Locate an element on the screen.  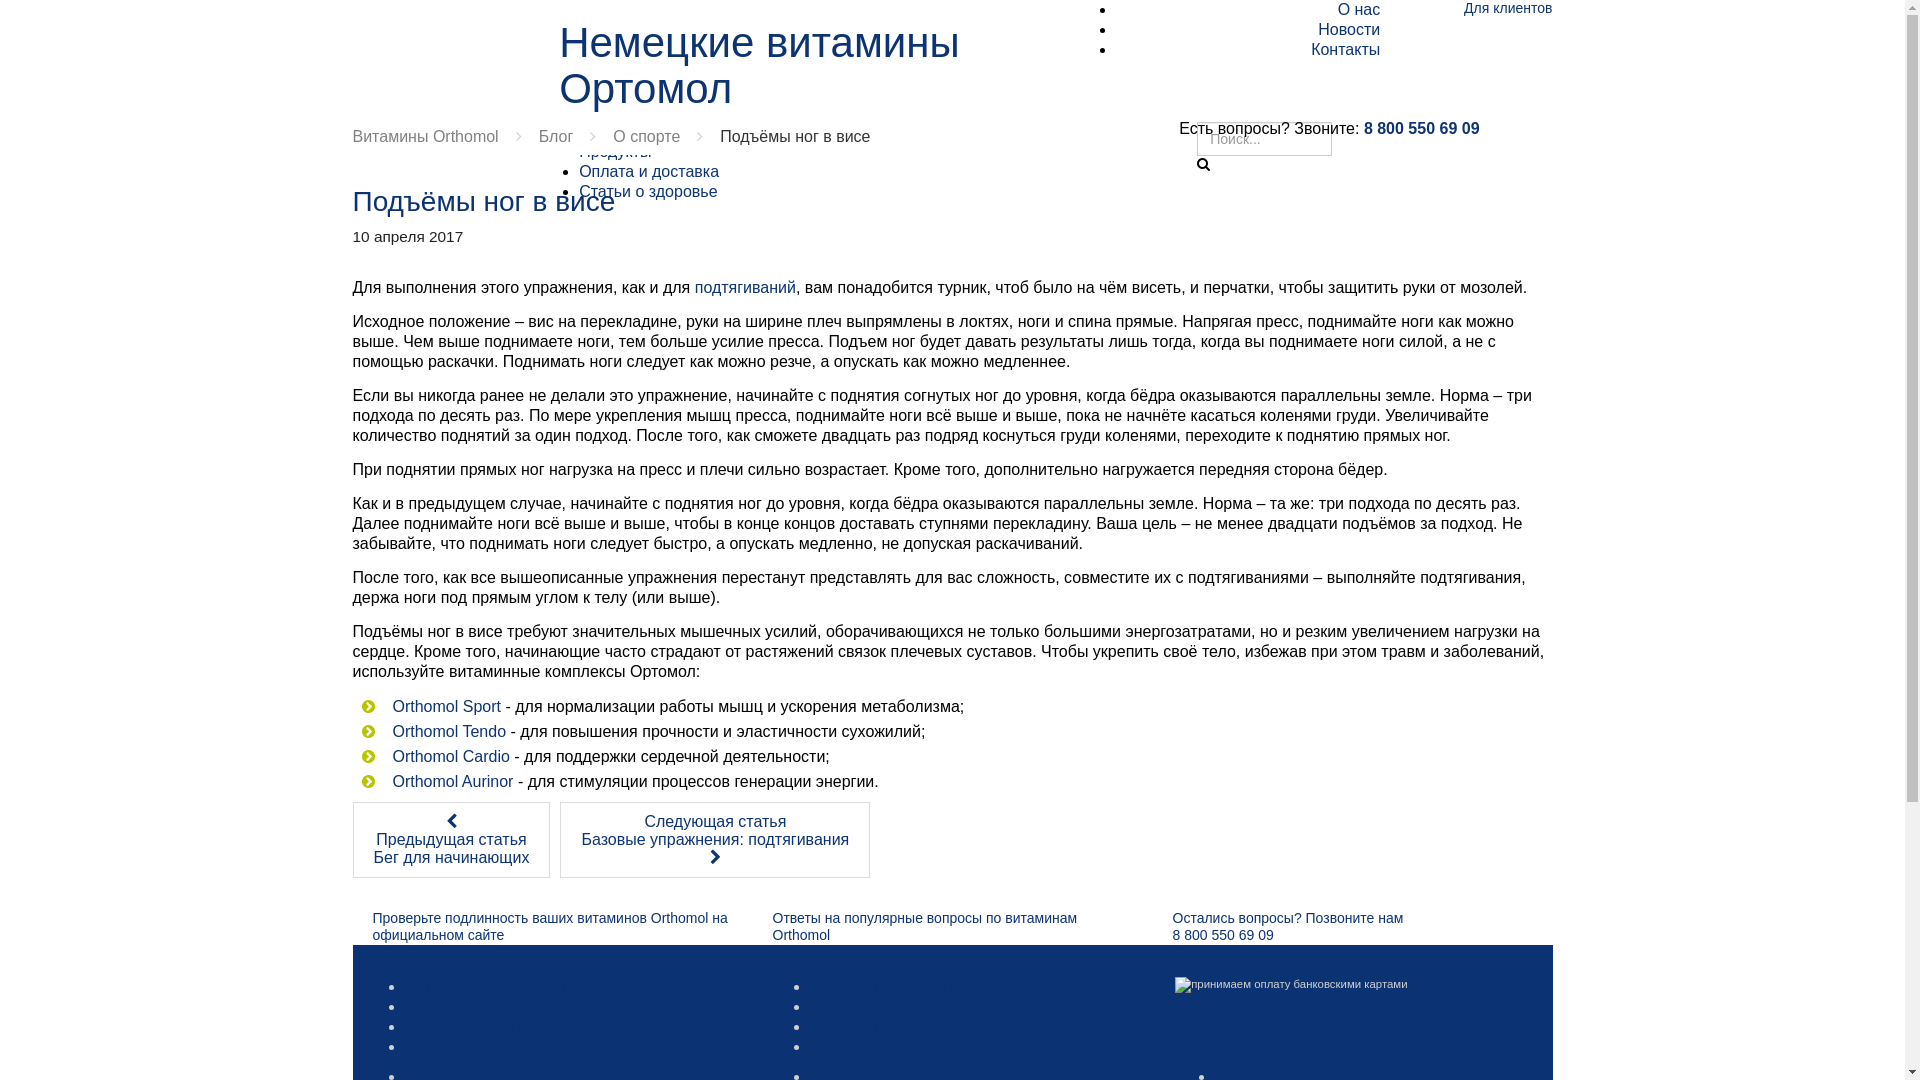
8 800 550 69 09 is located at coordinates (1422, 128).